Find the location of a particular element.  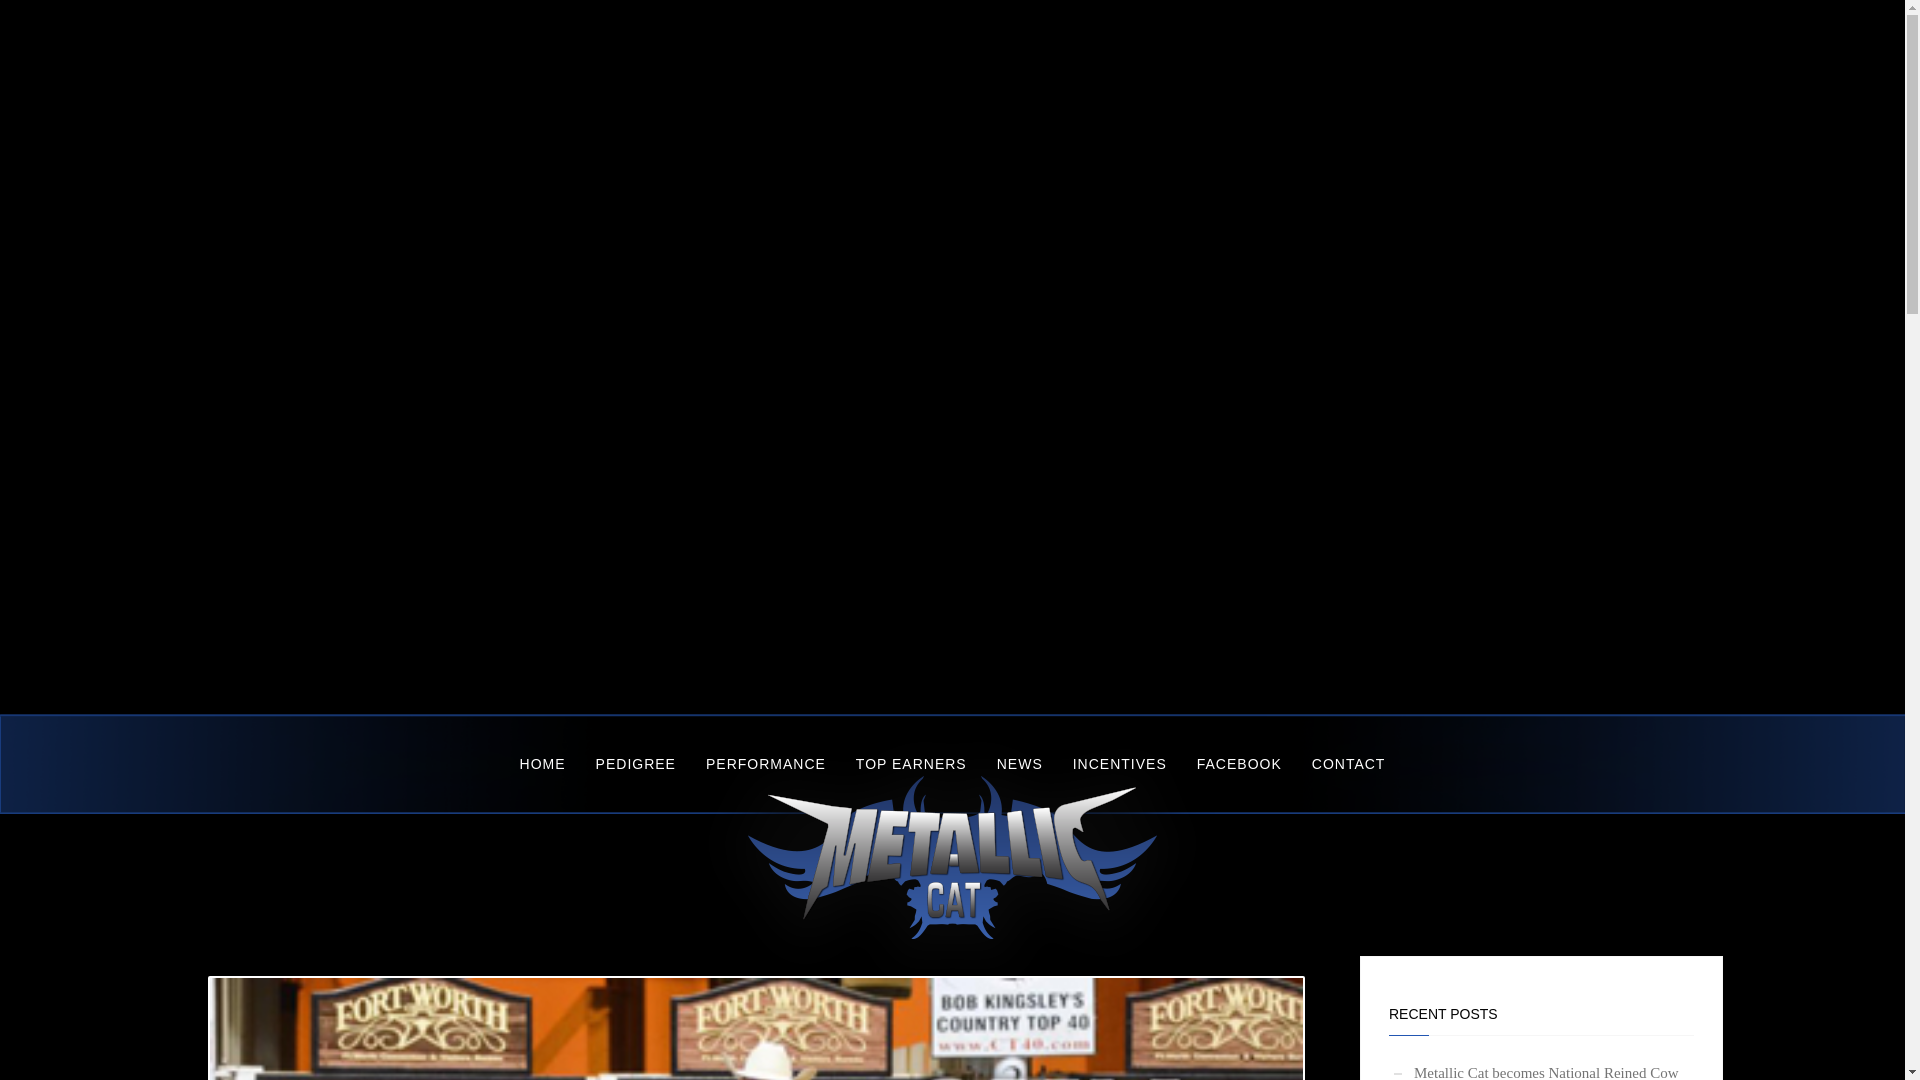

FACEBOOK is located at coordinates (1240, 762).